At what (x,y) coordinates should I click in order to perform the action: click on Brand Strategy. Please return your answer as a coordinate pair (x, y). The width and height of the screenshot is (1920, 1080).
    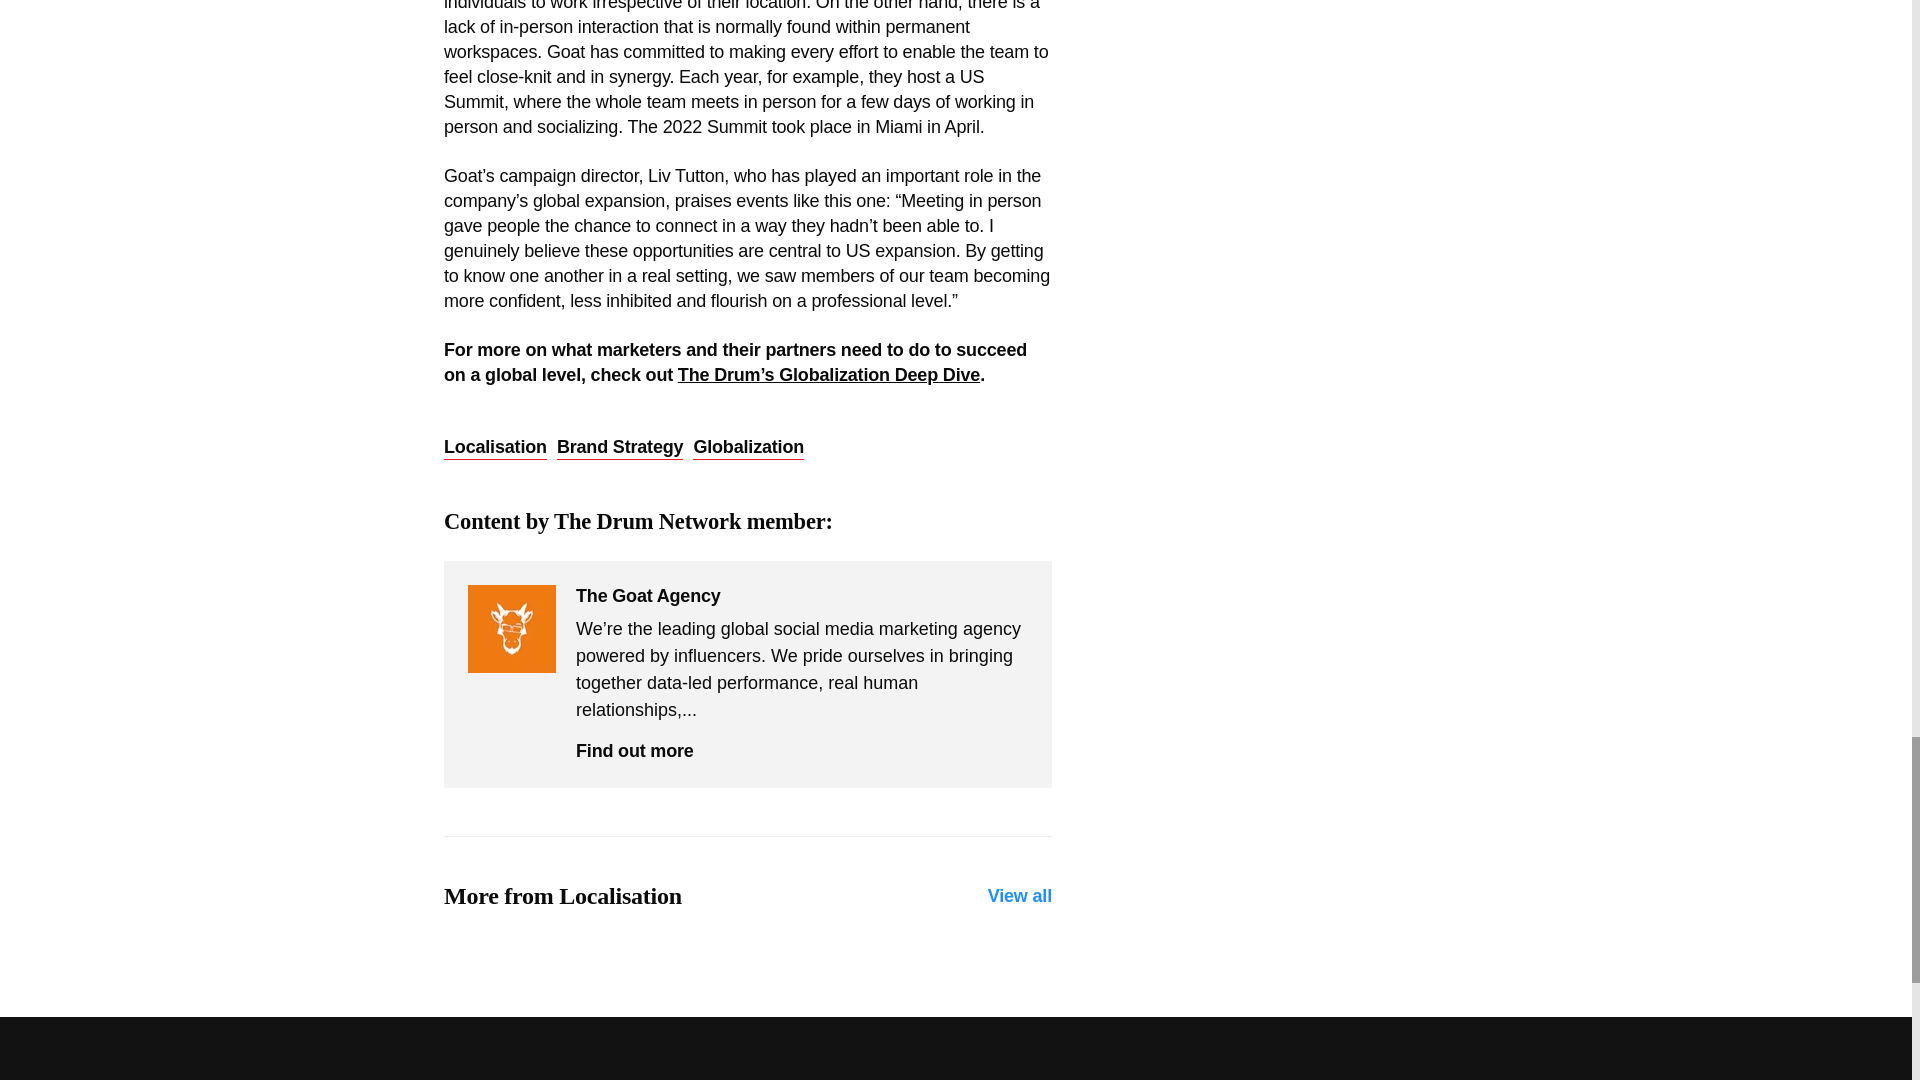
    Looking at the image, I should click on (620, 448).